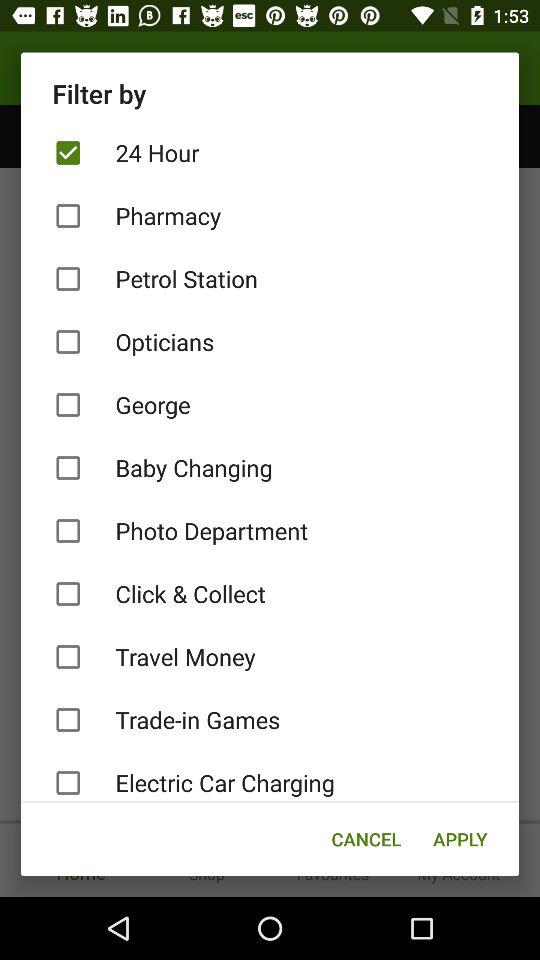 The width and height of the screenshot is (540, 960). Describe the element at coordinates (270, 404) in the screenshot. I see `swipe until george` at that location.